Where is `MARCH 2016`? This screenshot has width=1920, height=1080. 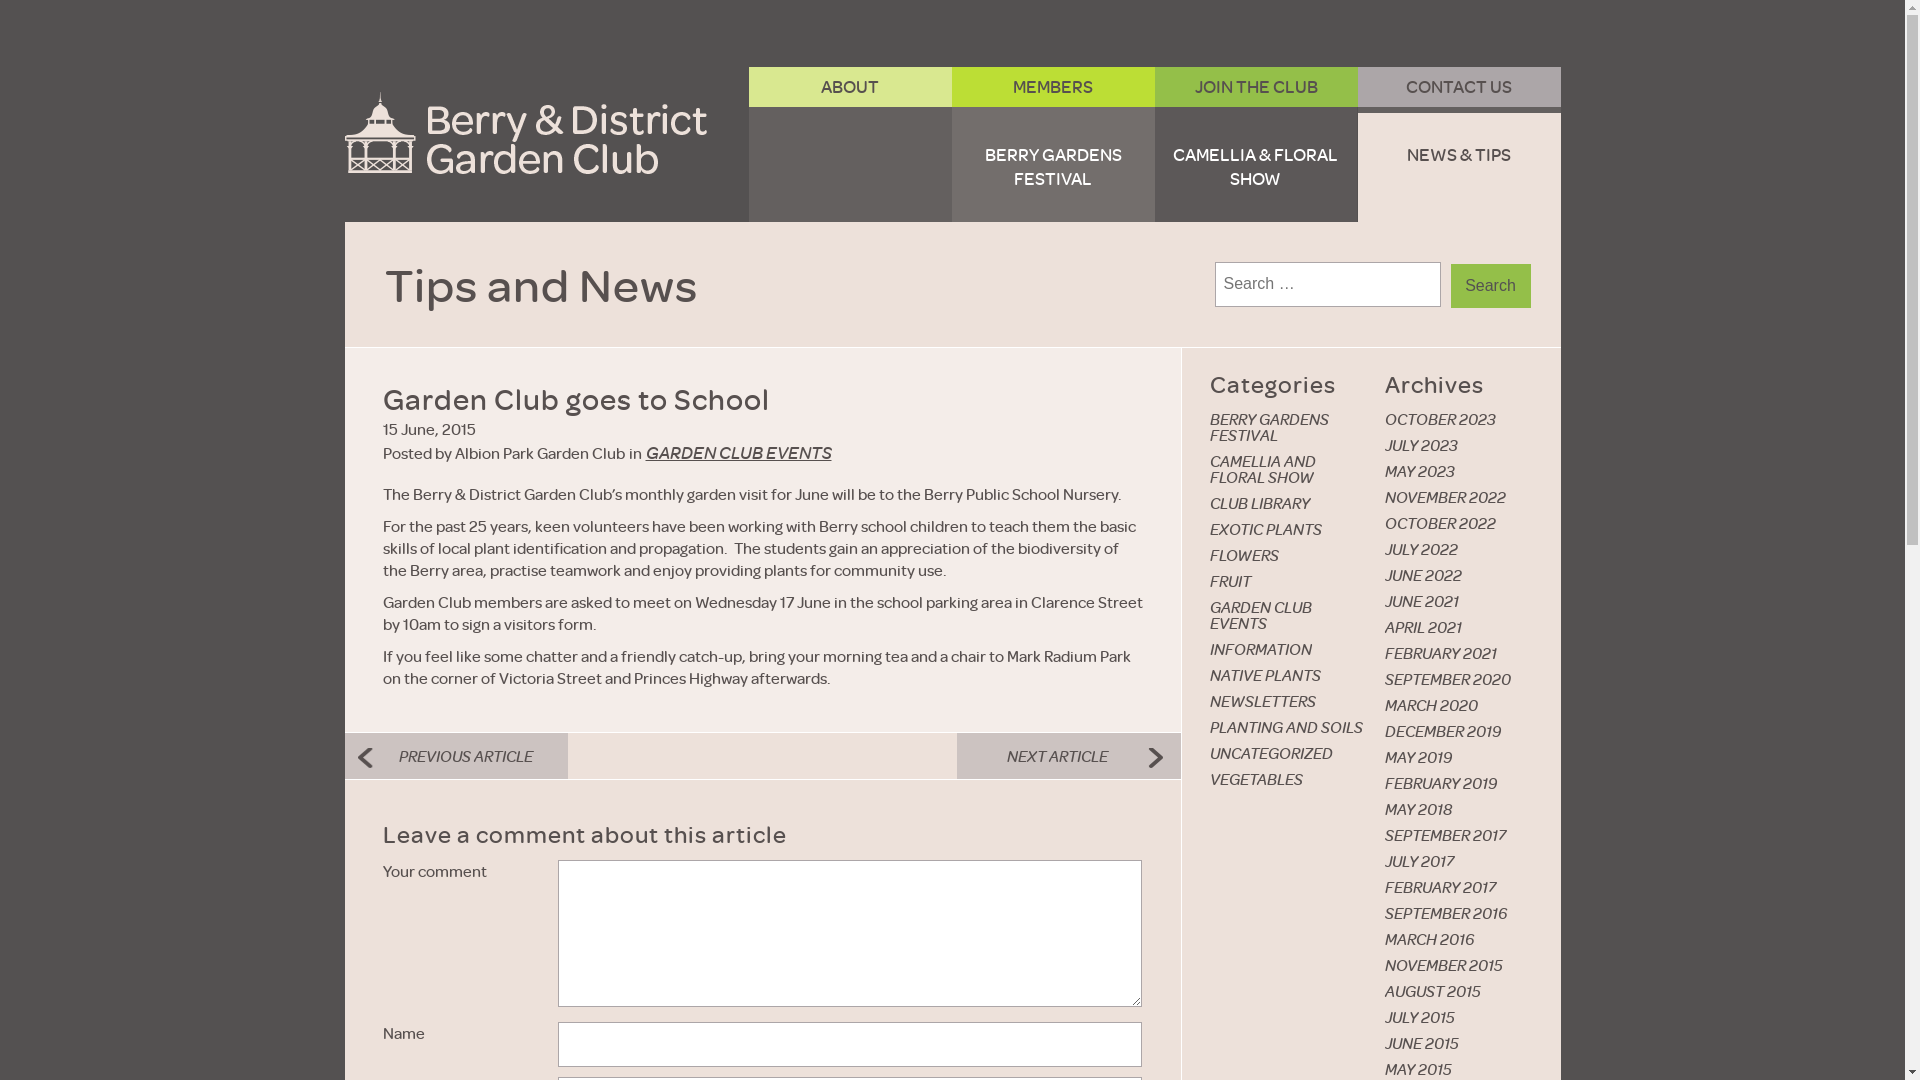 MARCH 2016 is located at coordinates (1430, 939).